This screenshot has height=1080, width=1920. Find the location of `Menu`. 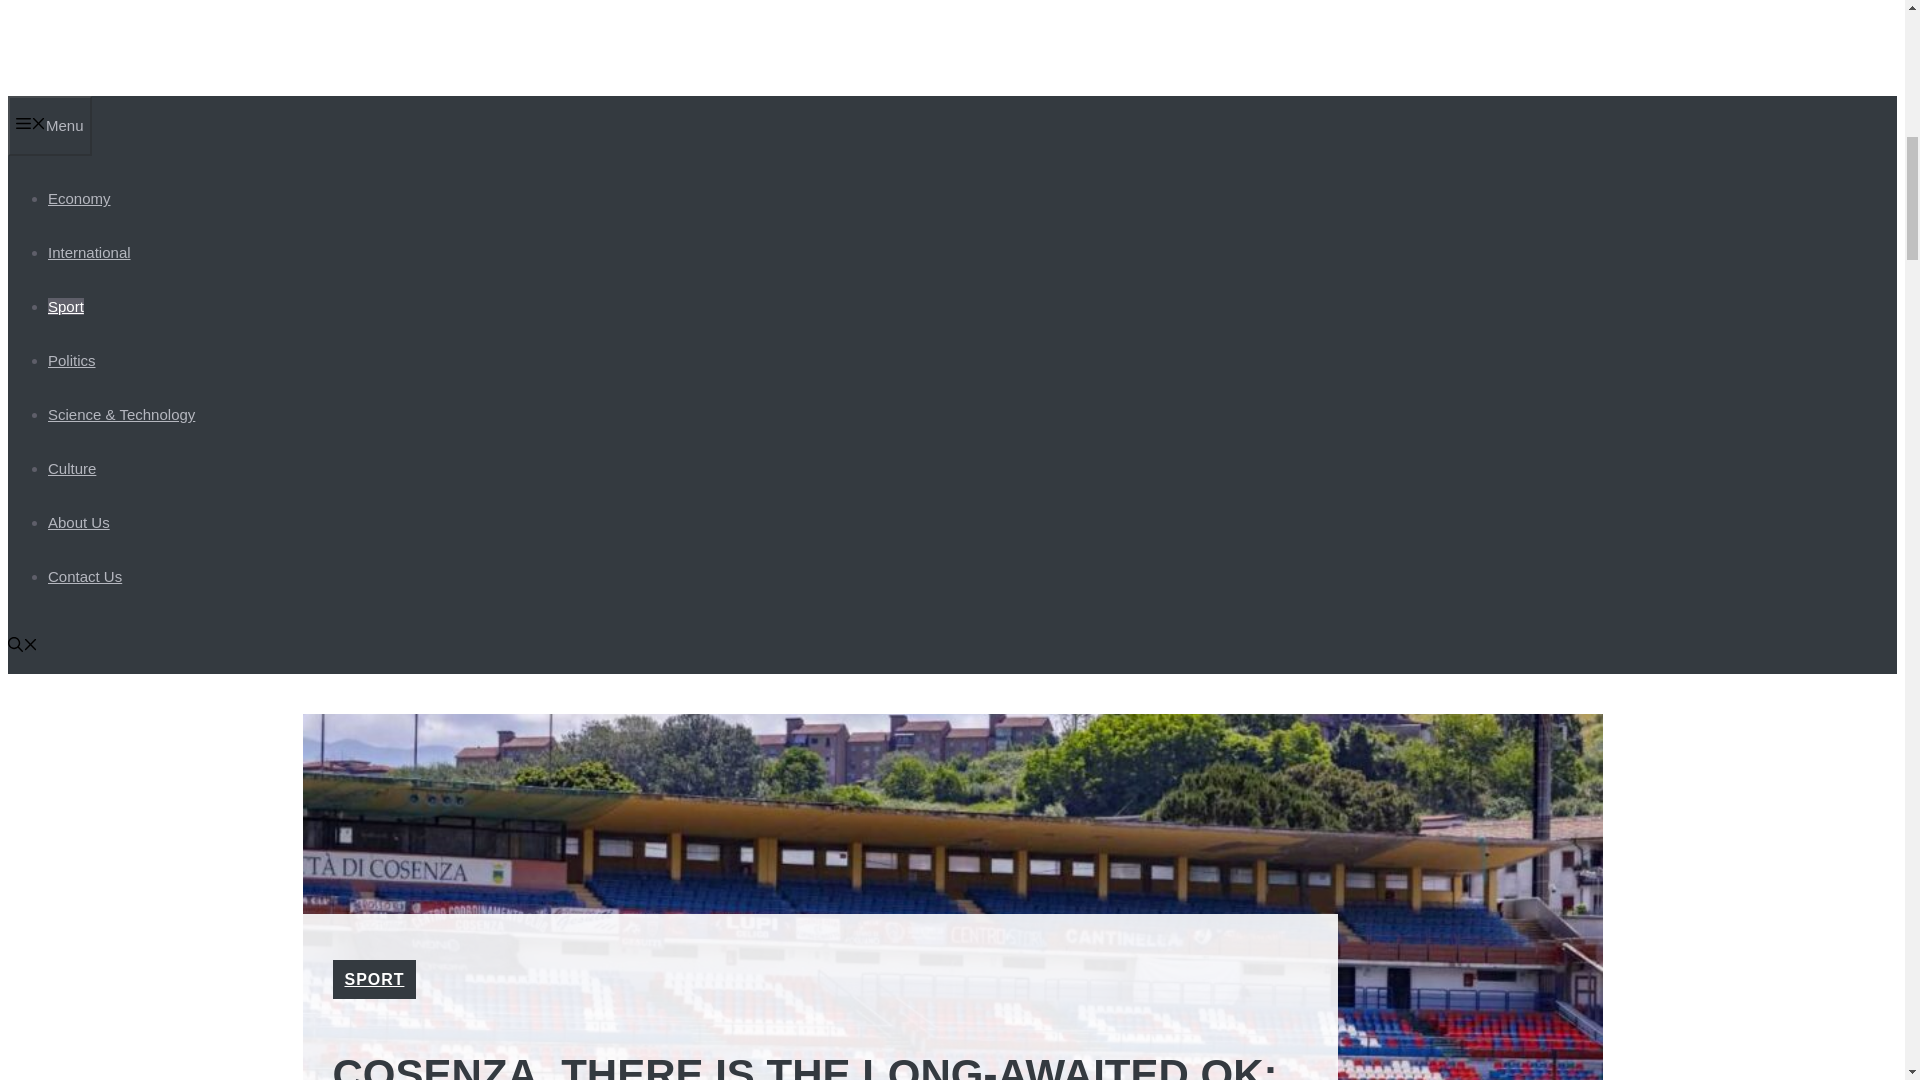

Menu is located at coordinates (50, 126).